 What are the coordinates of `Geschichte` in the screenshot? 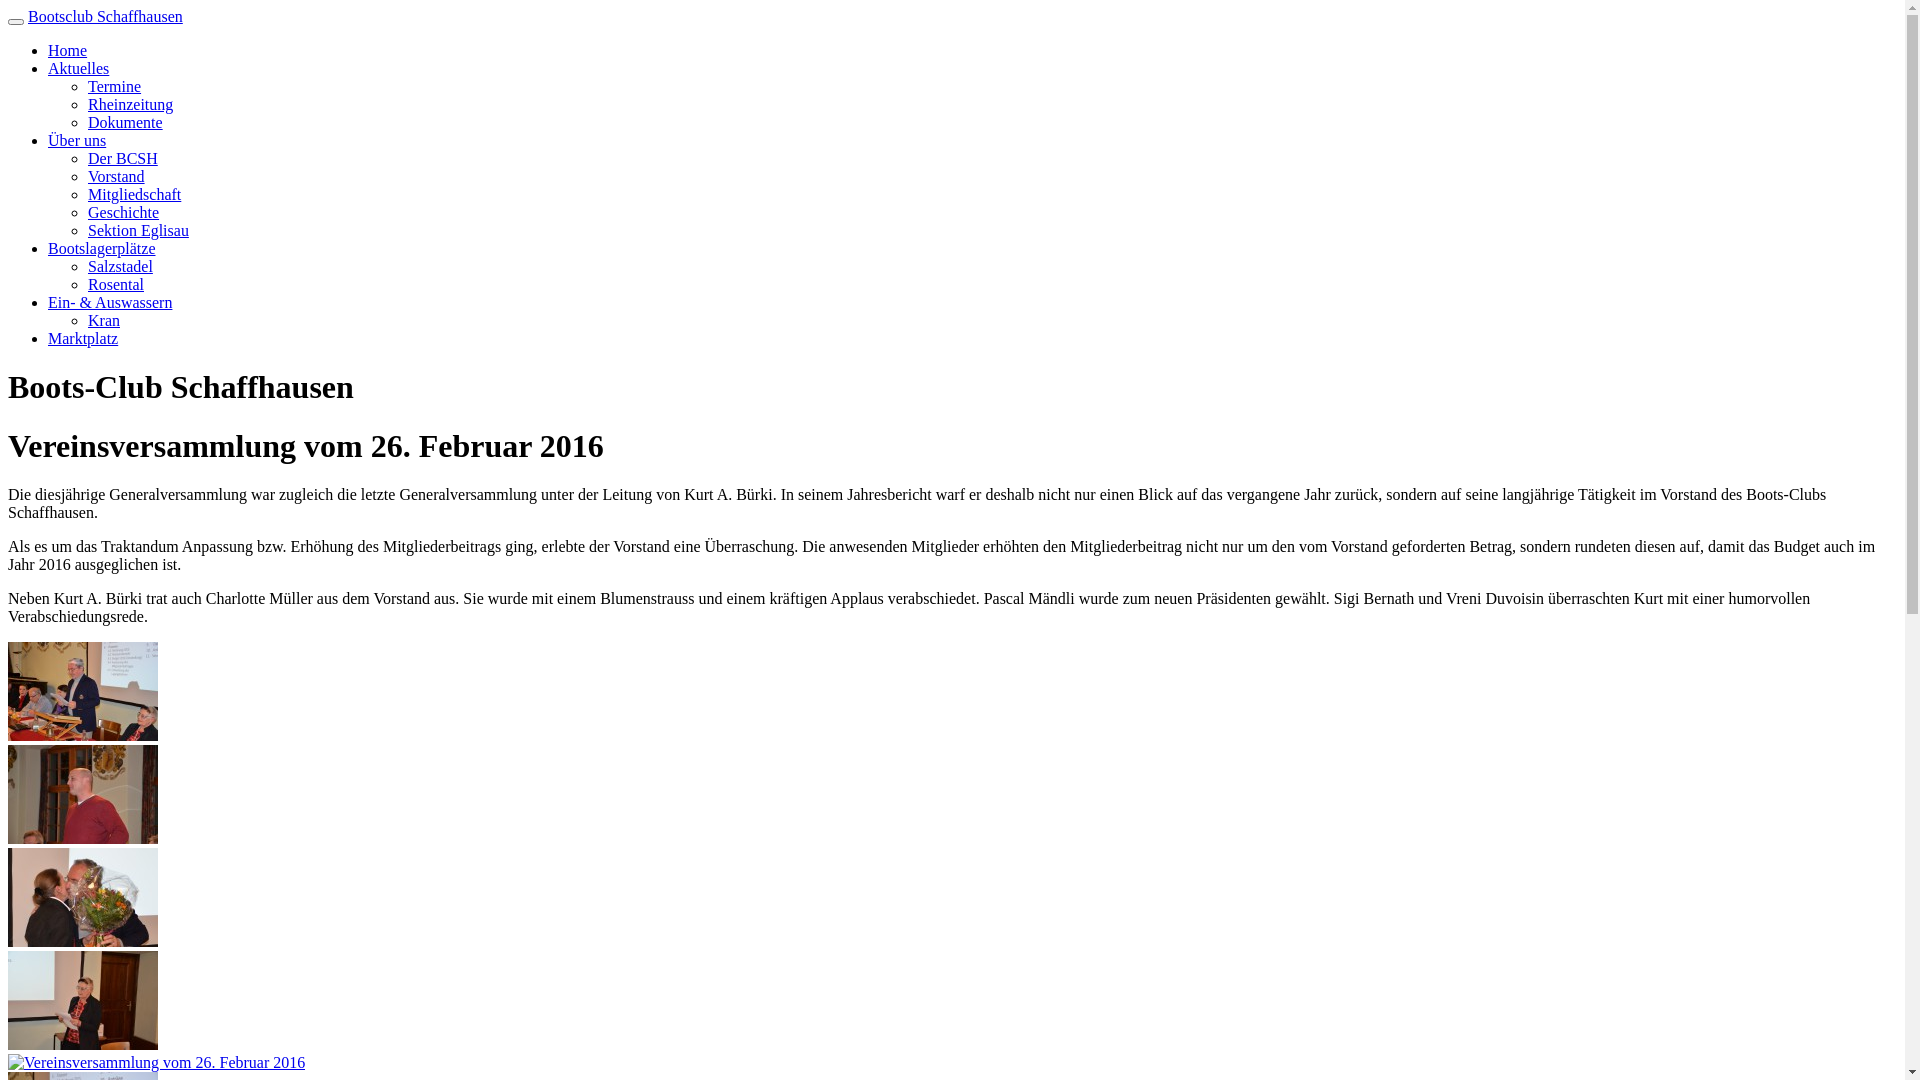 It's located at (124, 212).